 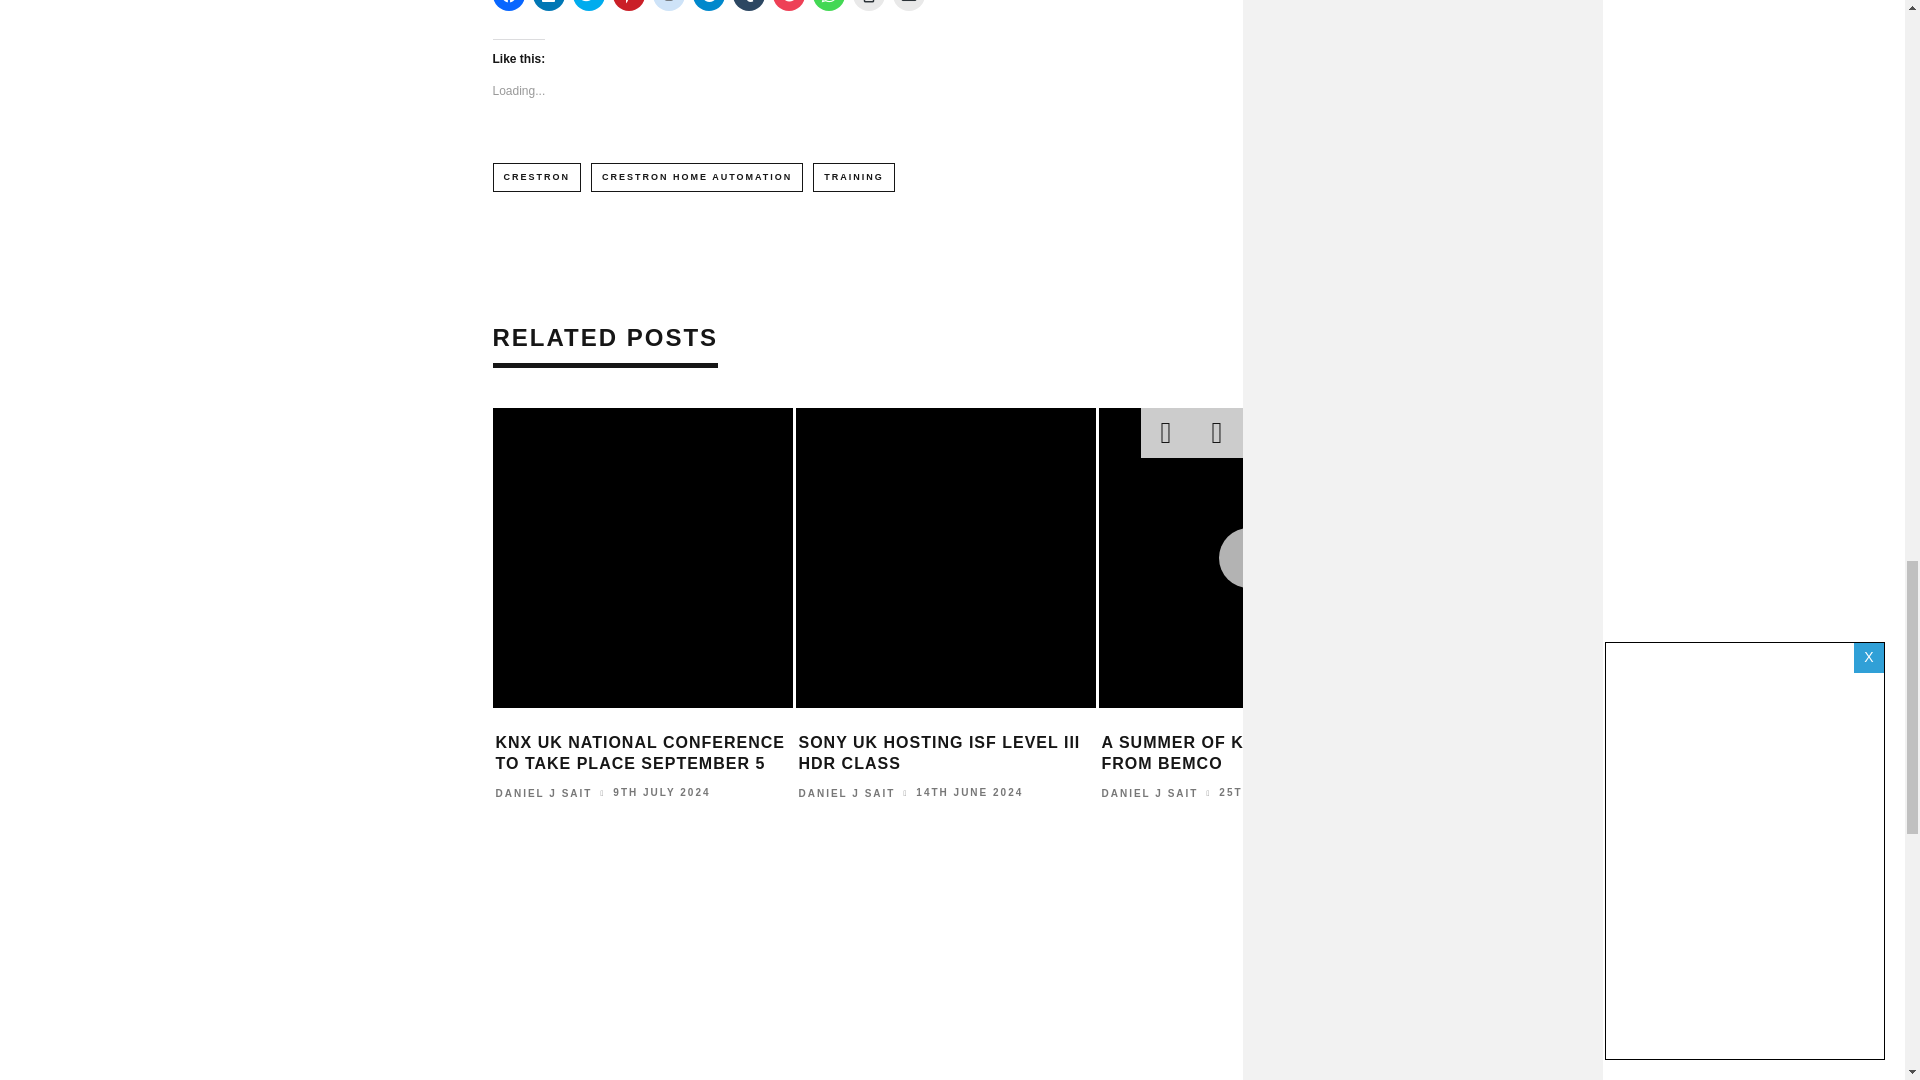 What do you see at coordinates (628, 5) in the screenshot?
I see `Click to share on Pinterest` at bounding box center [628, 5].